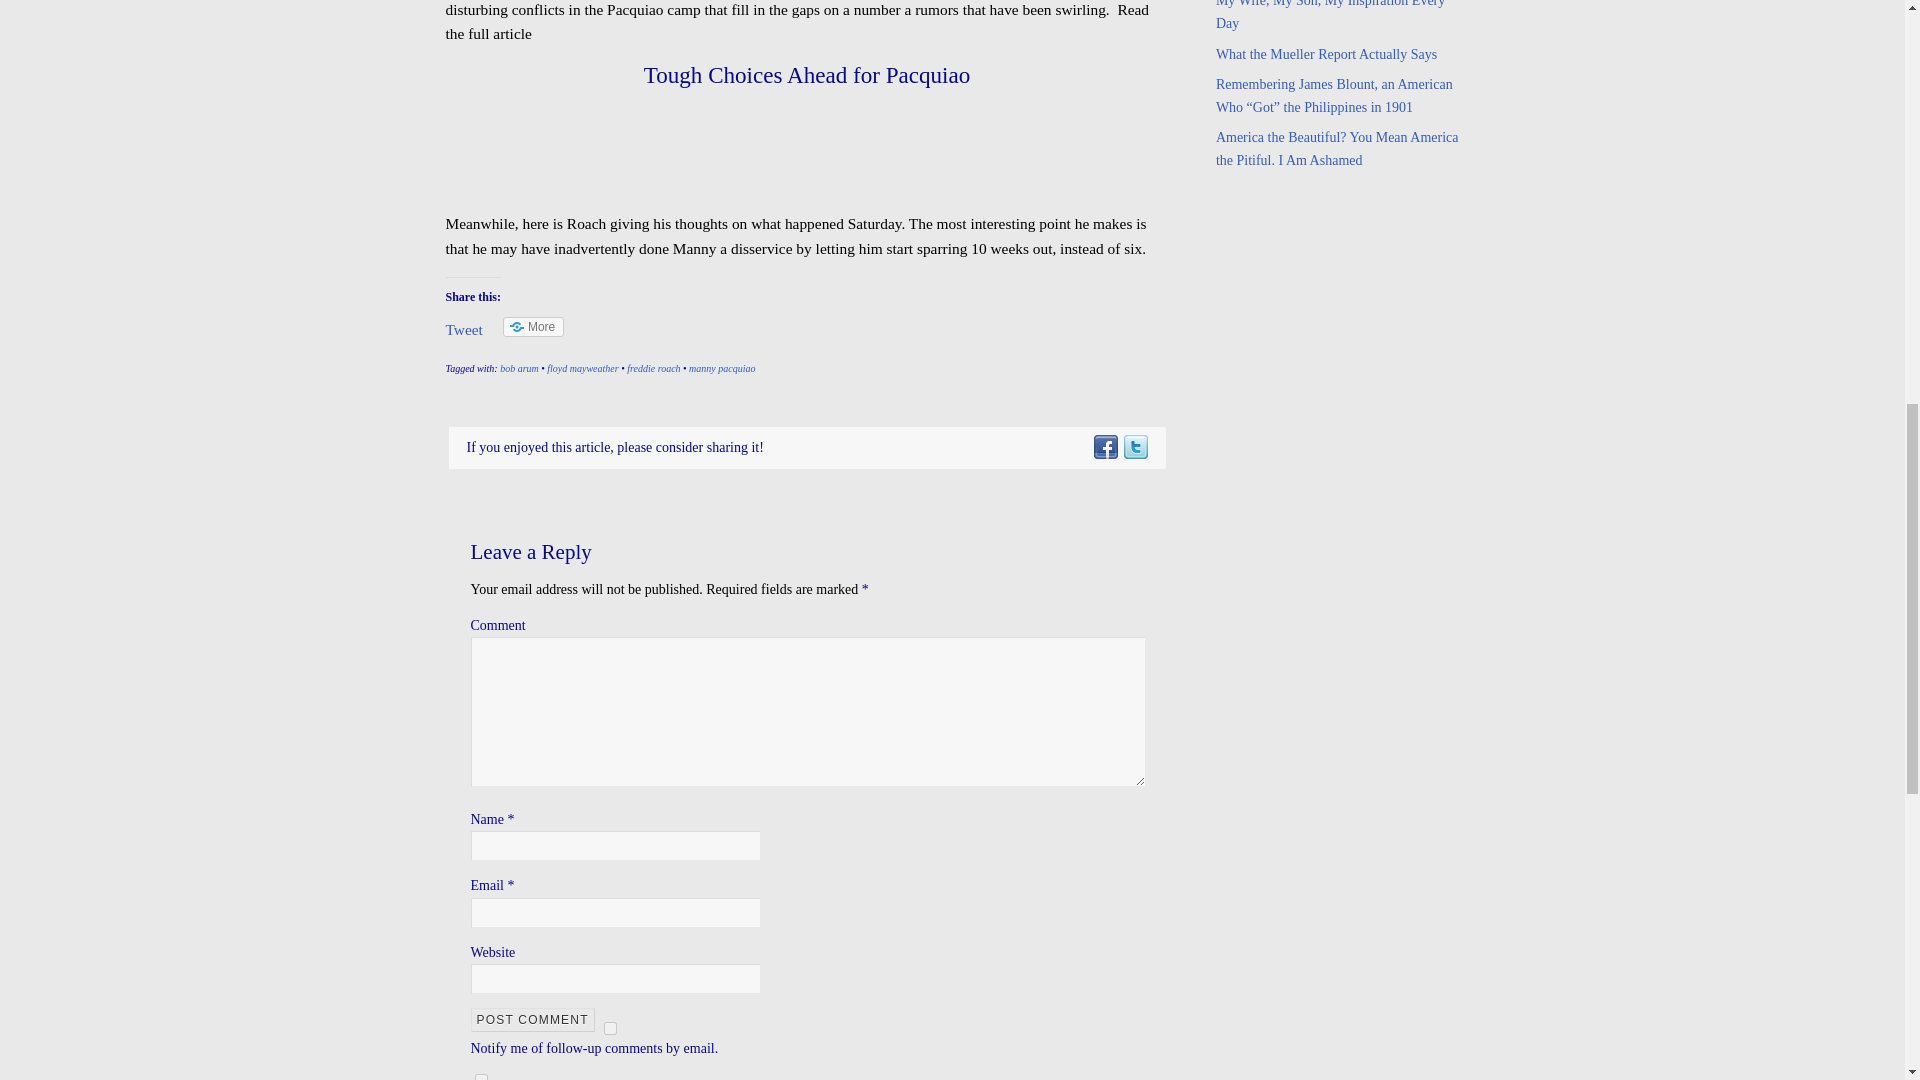 This screenshot has width=1920, height=1080. What do you see at coordinates (807, 74) in the screenshot?
I see `Tough Choices Ahead for Pacquiao` at bounding box center [807, 74].